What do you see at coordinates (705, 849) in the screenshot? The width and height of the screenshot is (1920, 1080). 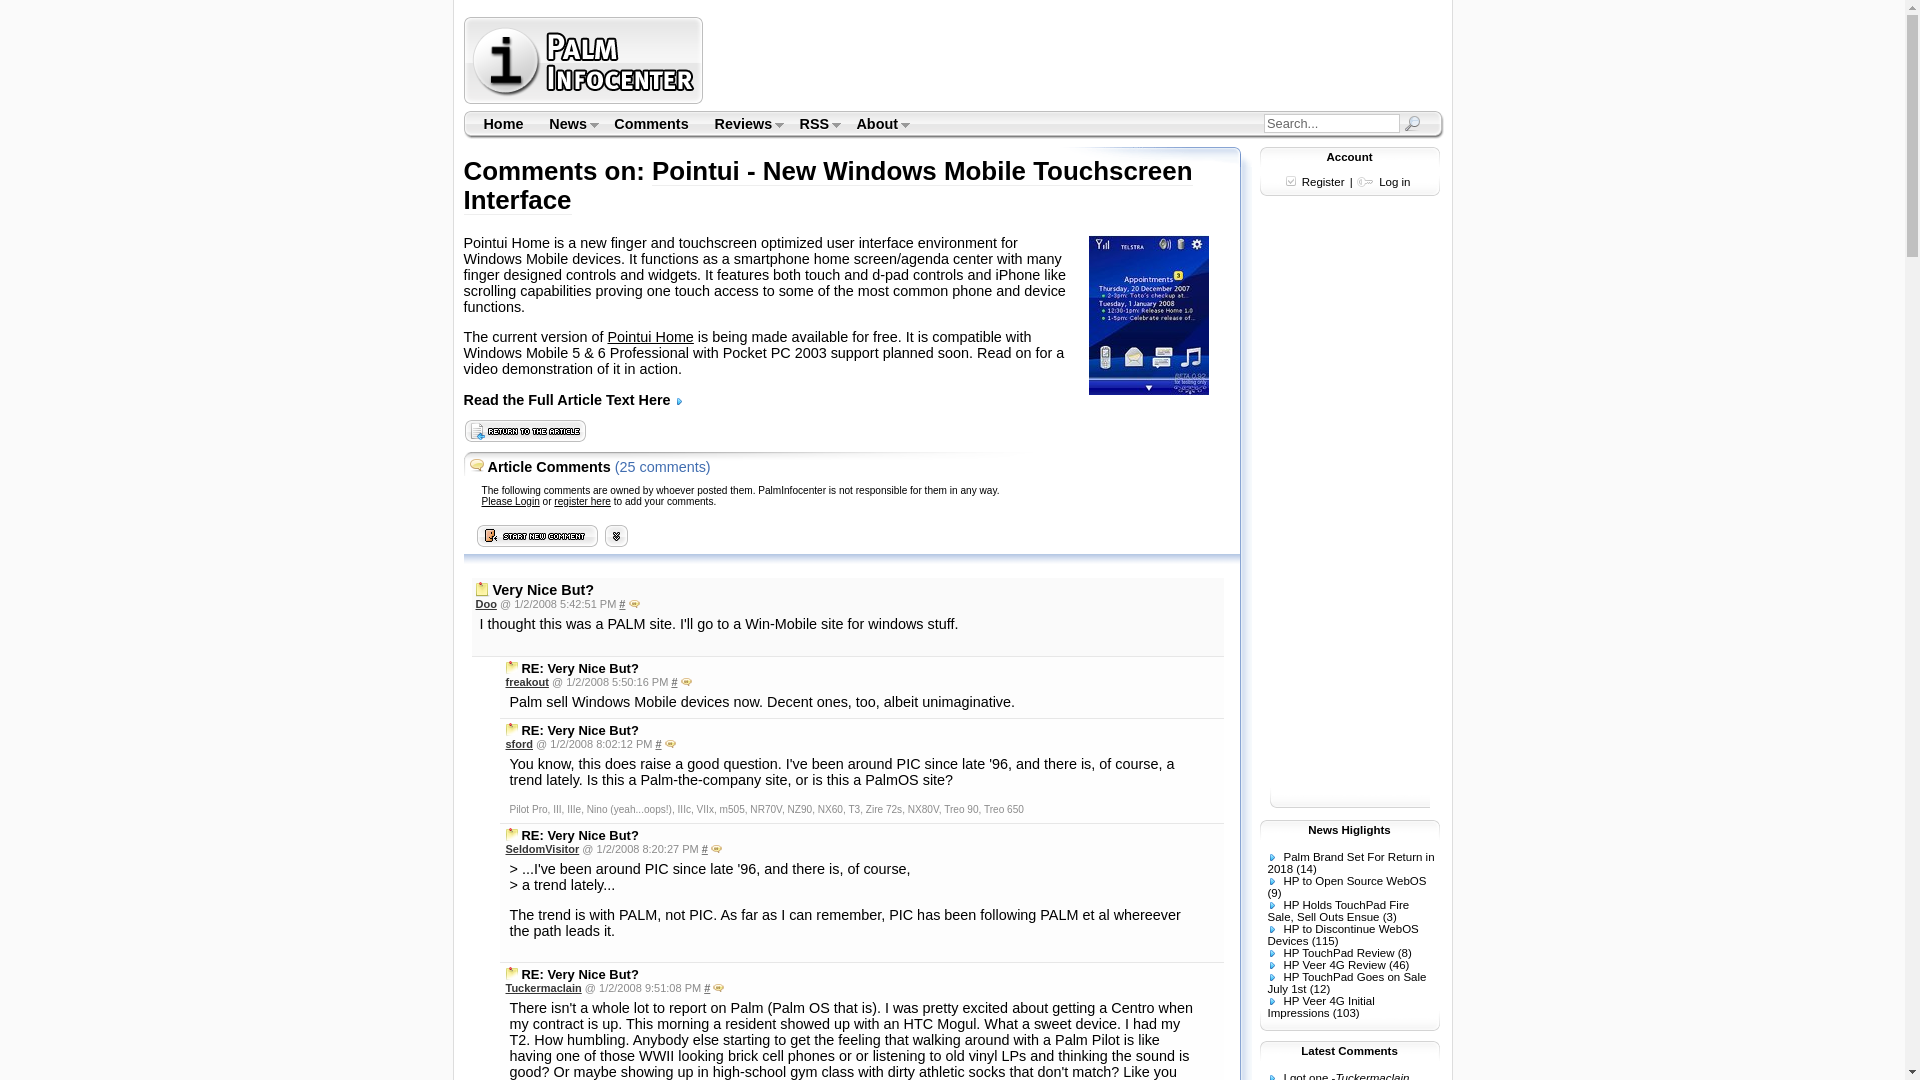 I see `Permalink` at bounding box center [705, 849].